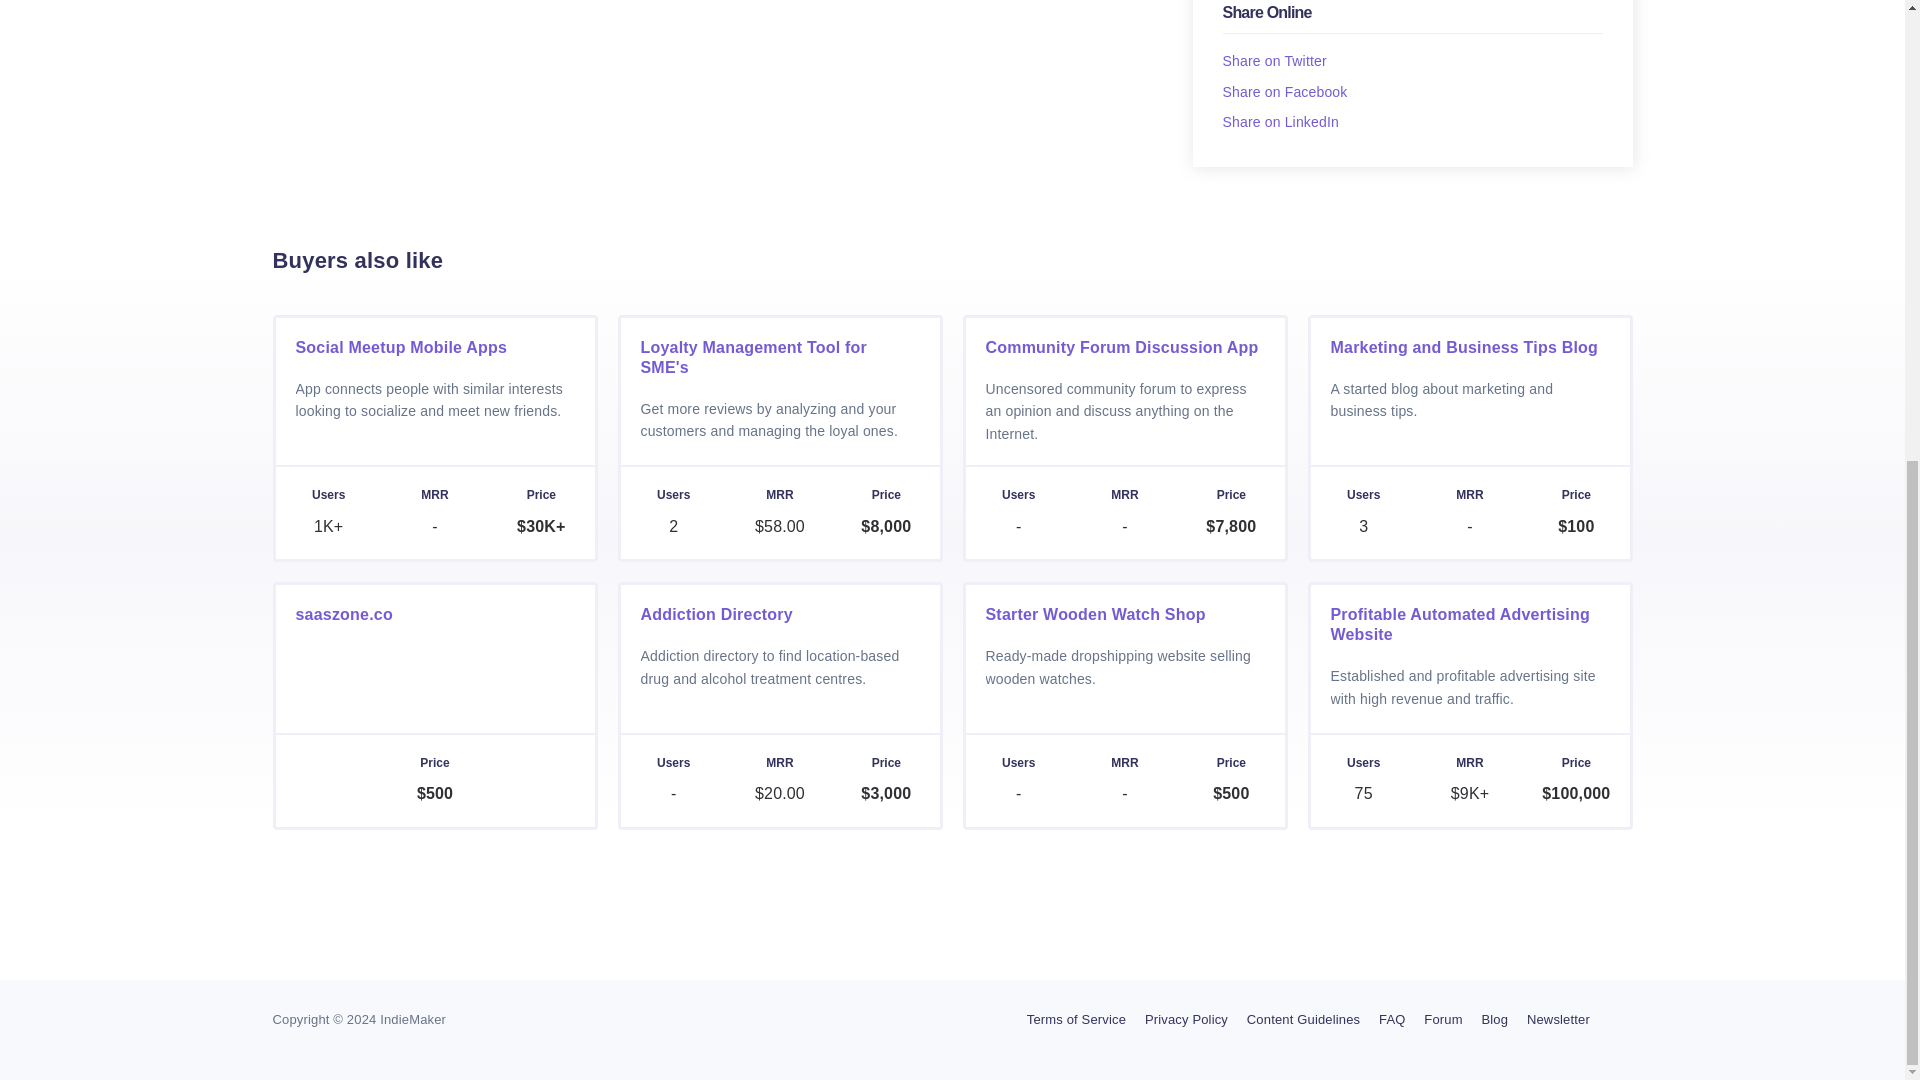 The width and height of the screenshot is (1920, 1080). Describe the element at coordinates (1186, 1020) in the screenshot. I see `Privacy Policy` at that location.